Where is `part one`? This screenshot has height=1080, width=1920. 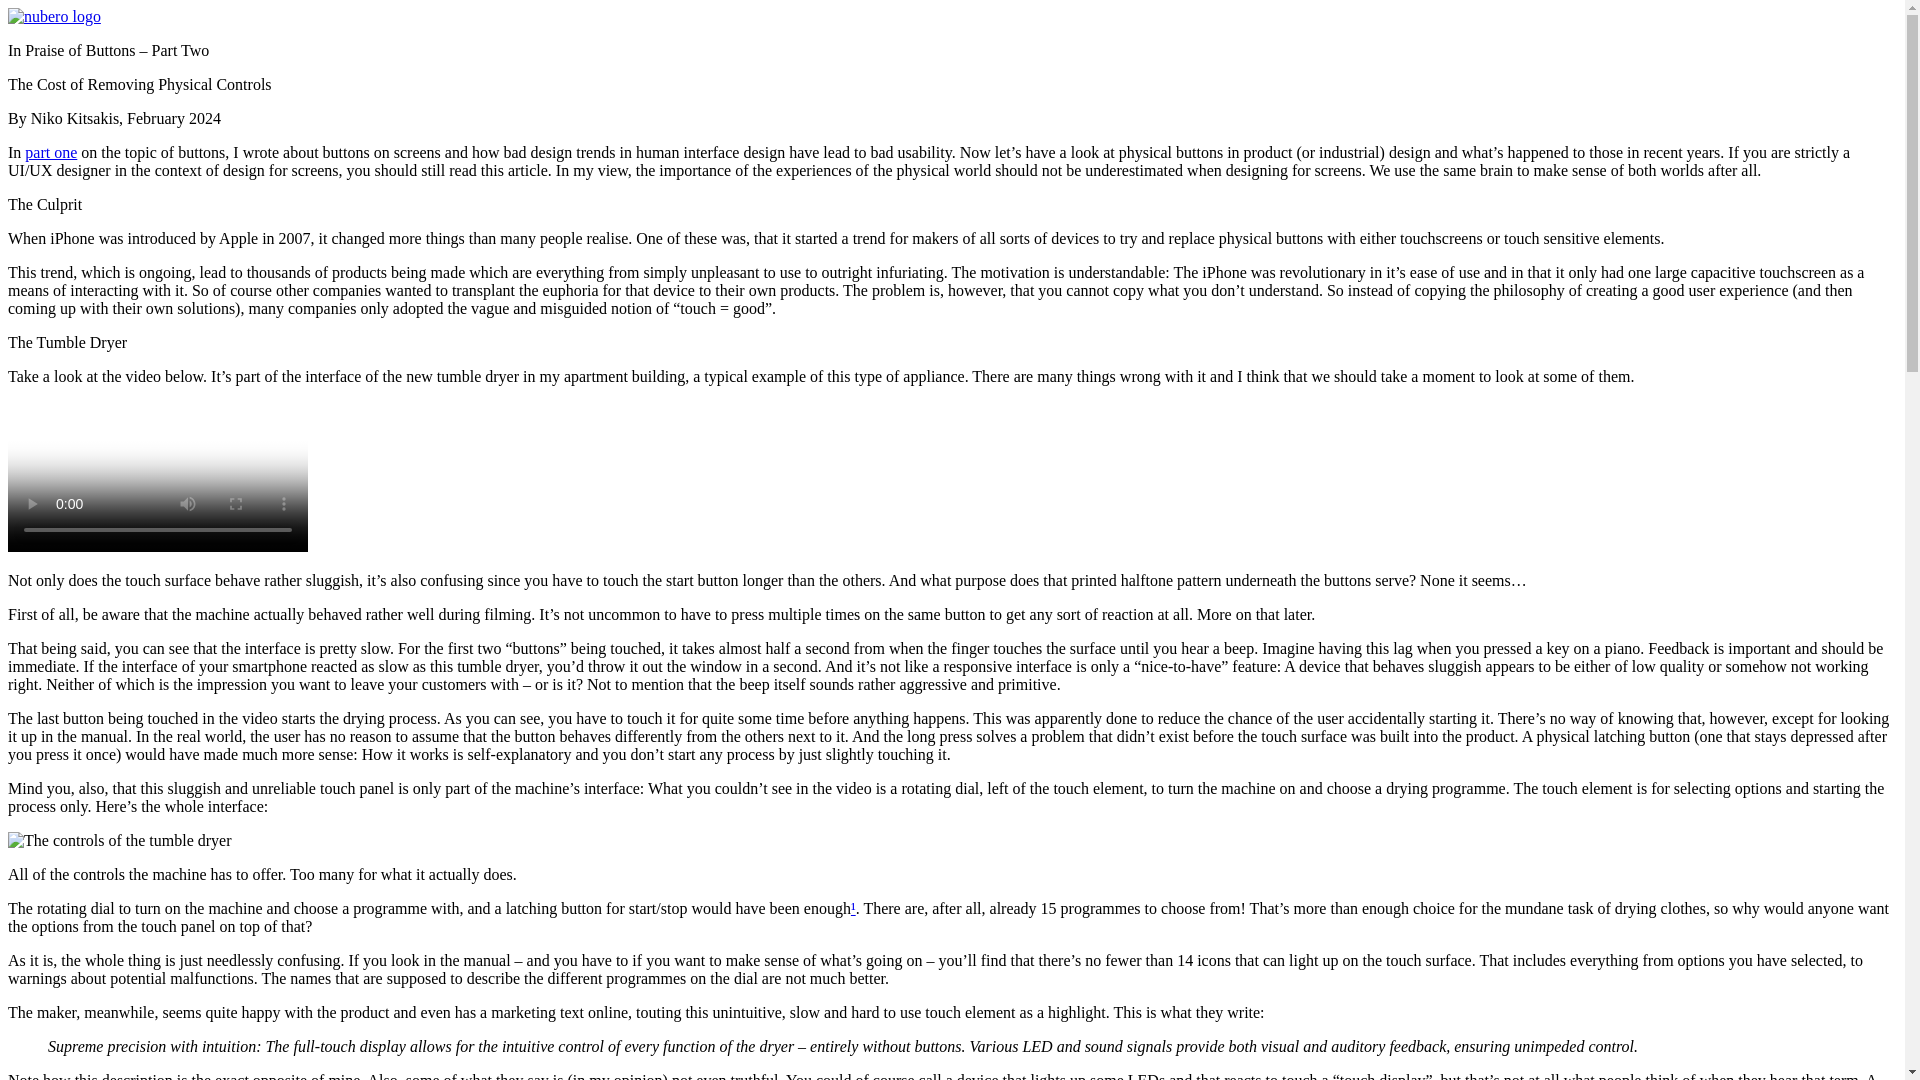 part one is located at coordinates (50, 152).